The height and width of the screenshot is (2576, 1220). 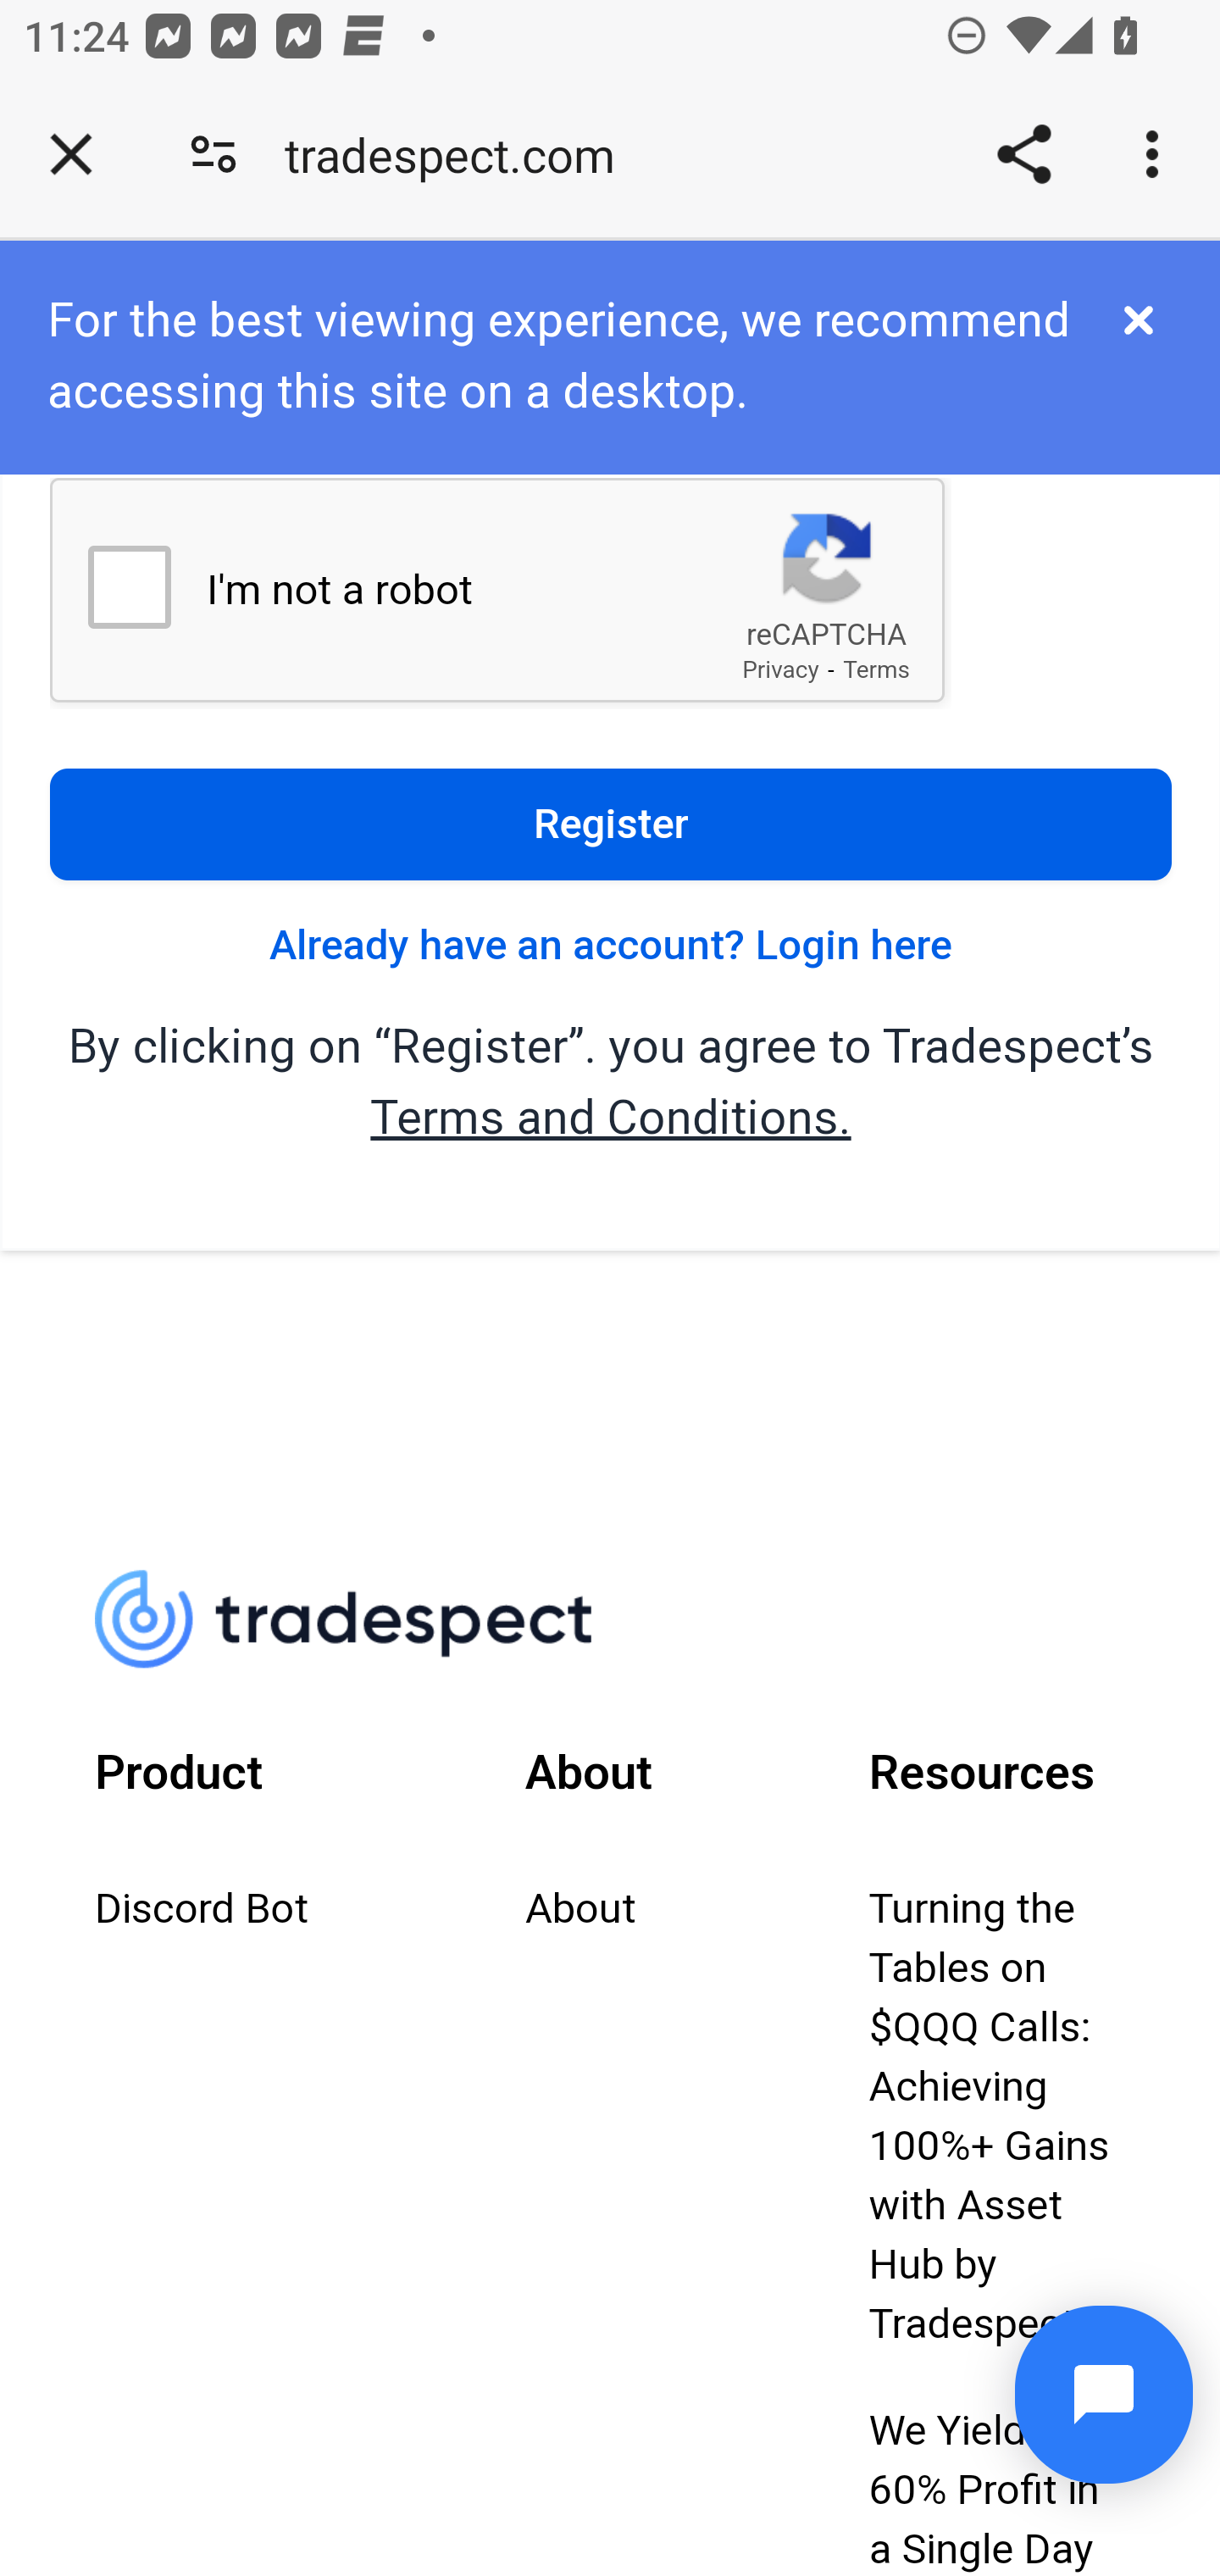 I want to click on Share, so click(x=1023, y=154).